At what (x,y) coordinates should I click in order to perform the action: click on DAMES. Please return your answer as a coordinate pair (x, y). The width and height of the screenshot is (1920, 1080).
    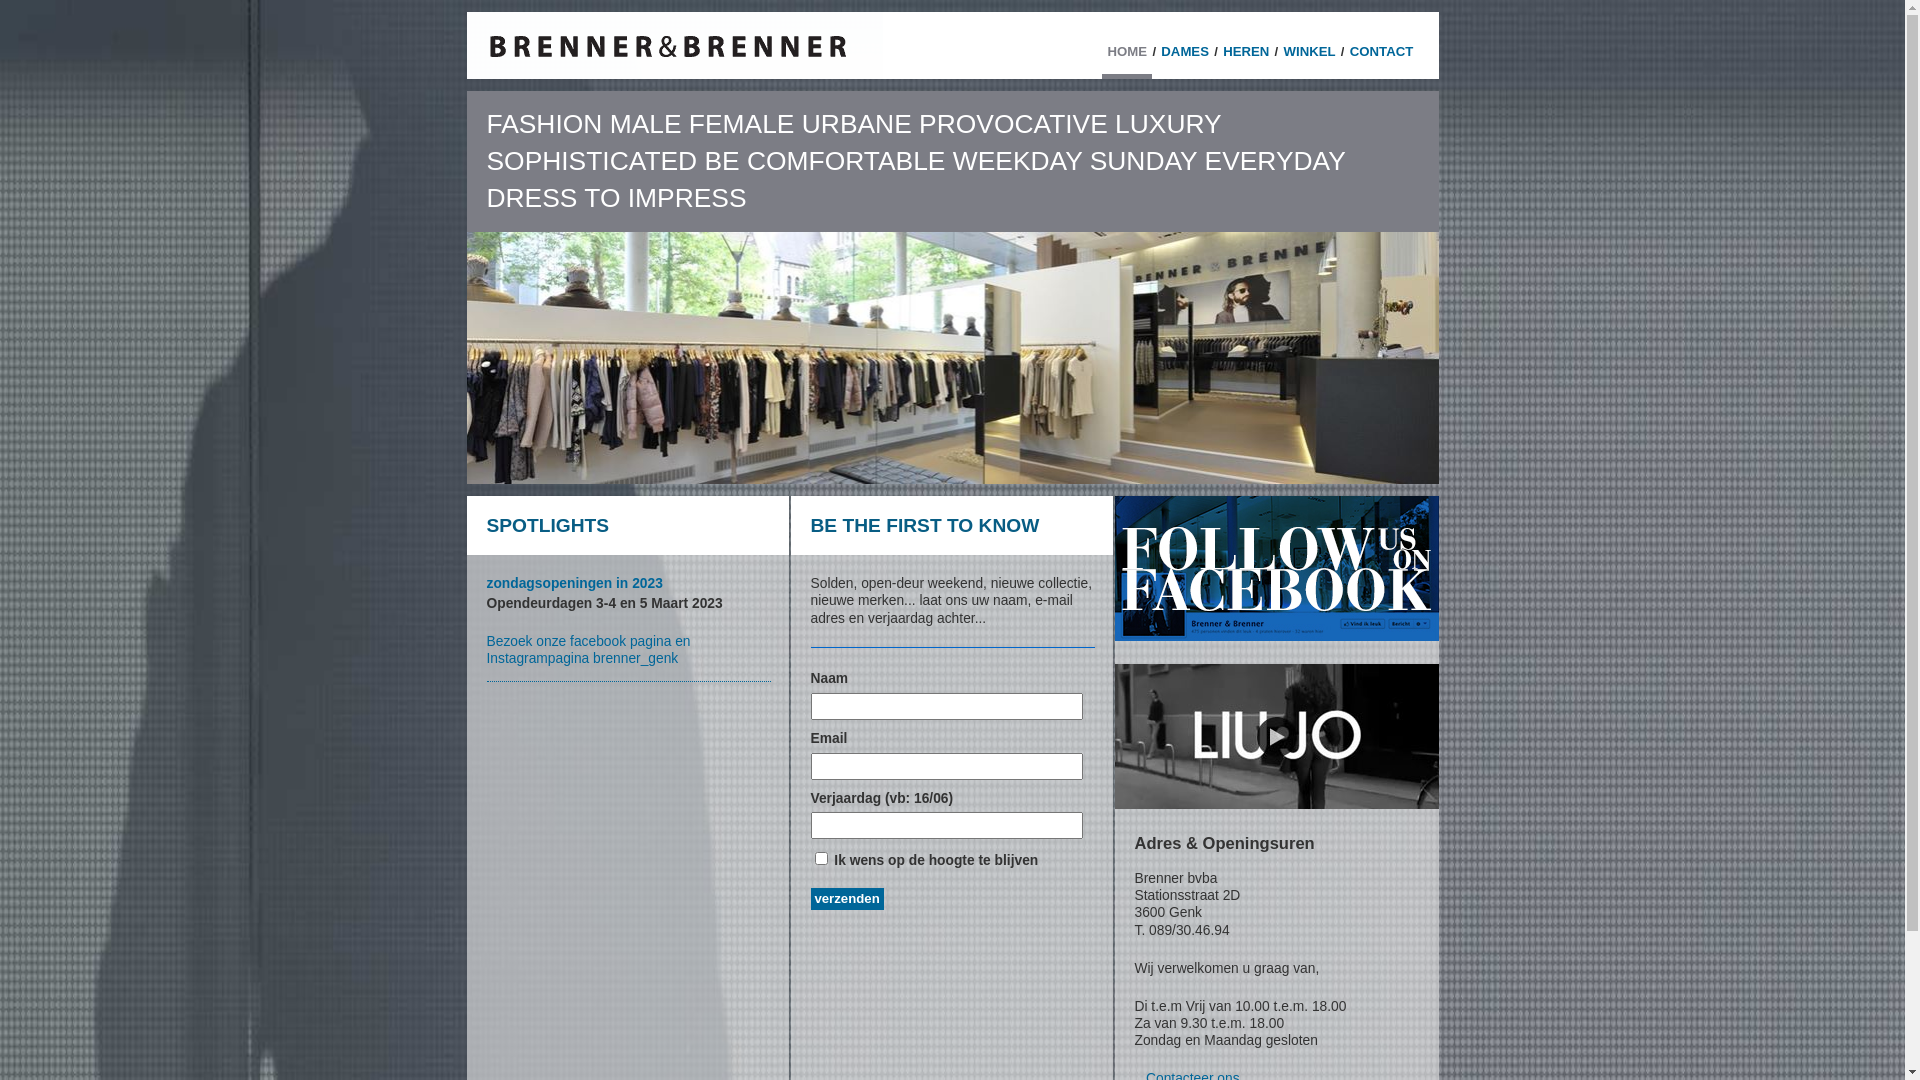
    Looking at the image, I should click on (1185, 58).